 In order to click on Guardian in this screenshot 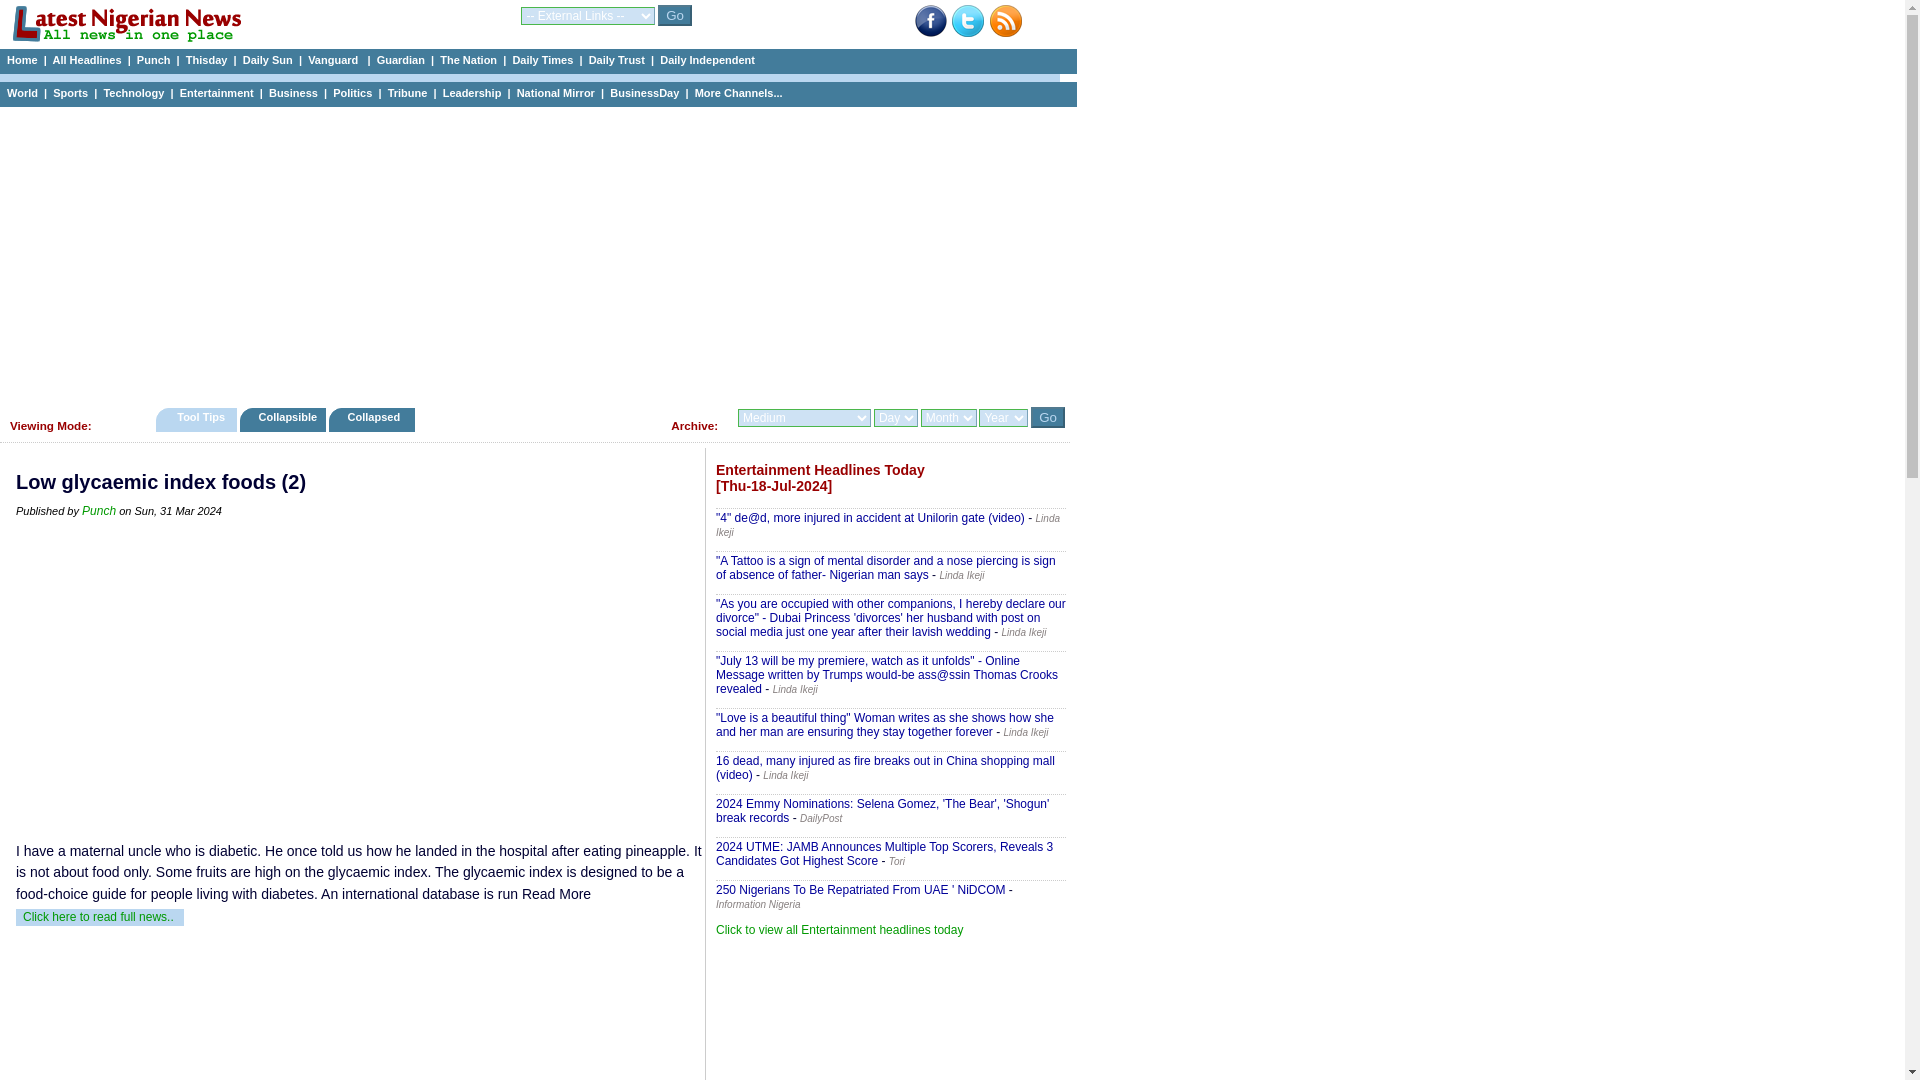, I will do `click(400, 60)`.